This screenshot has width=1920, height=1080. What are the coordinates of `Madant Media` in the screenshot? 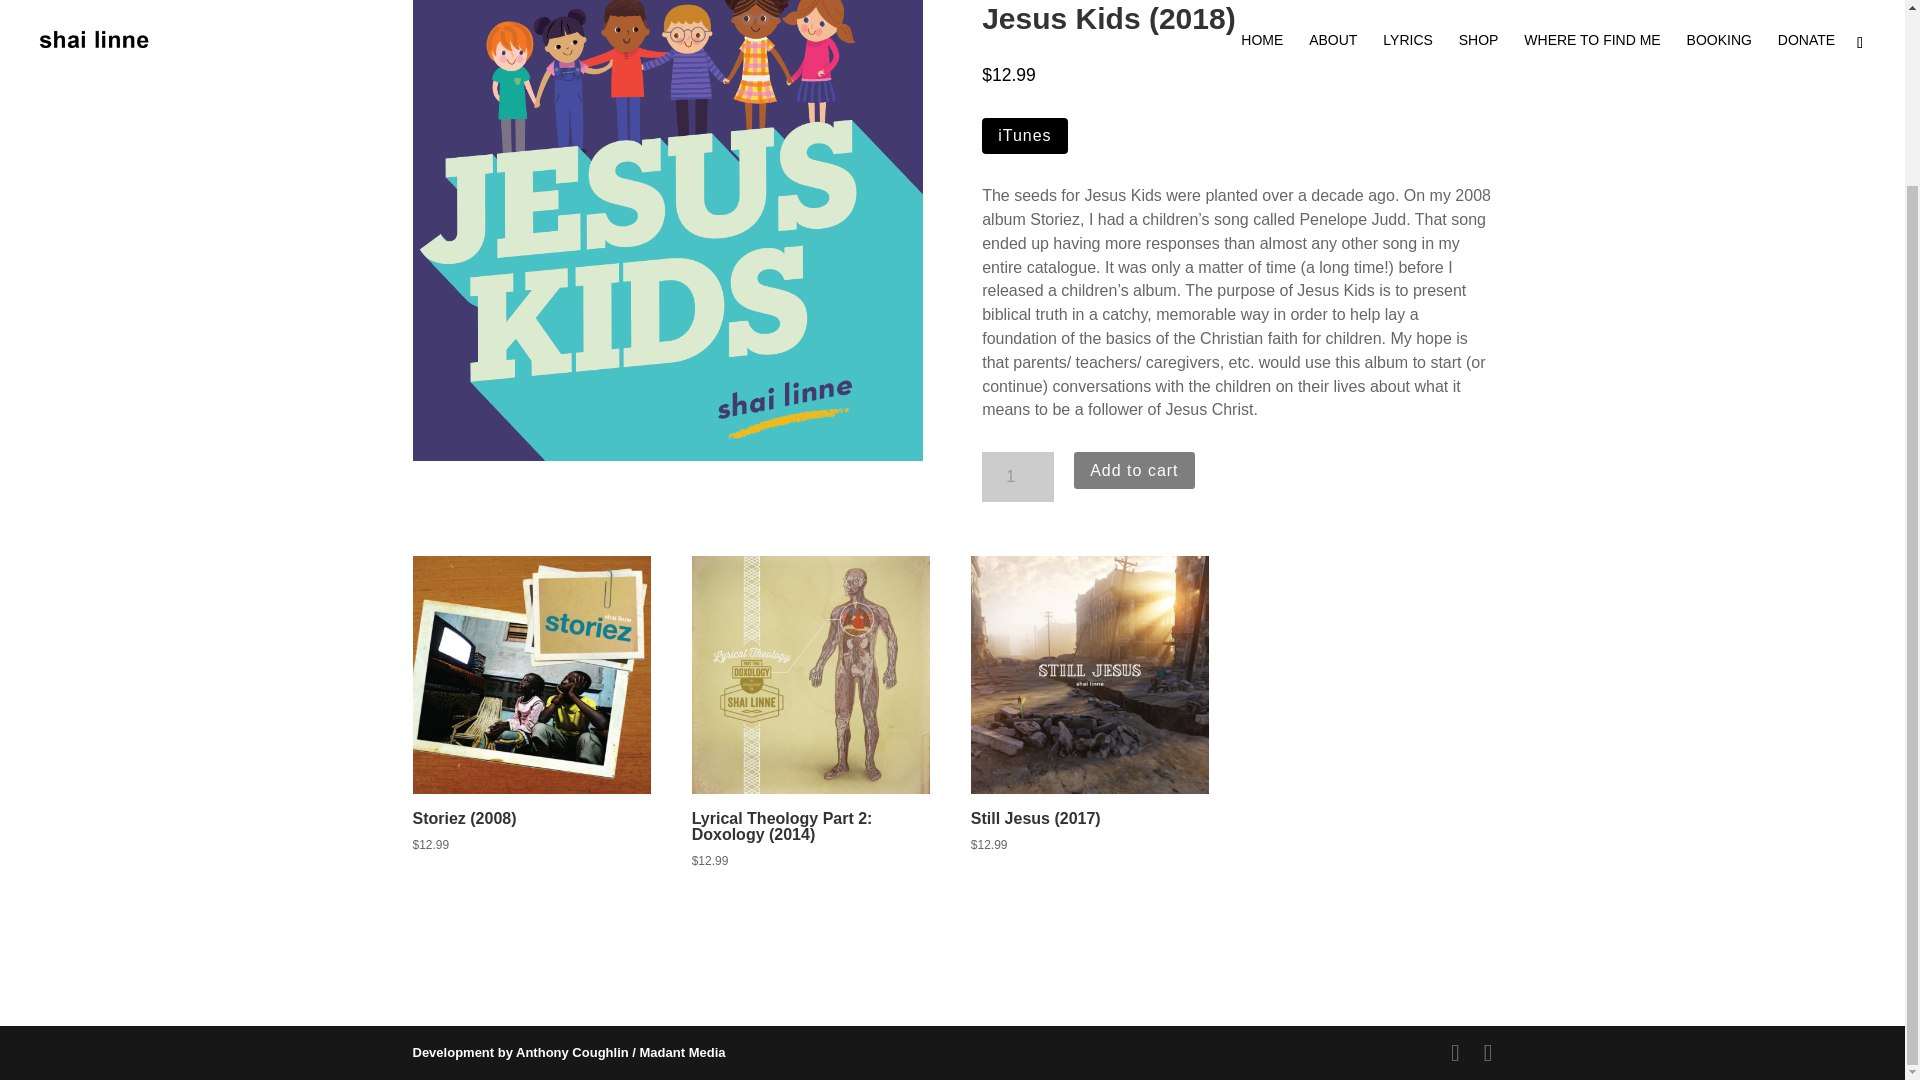 It's located at (682, 1052).